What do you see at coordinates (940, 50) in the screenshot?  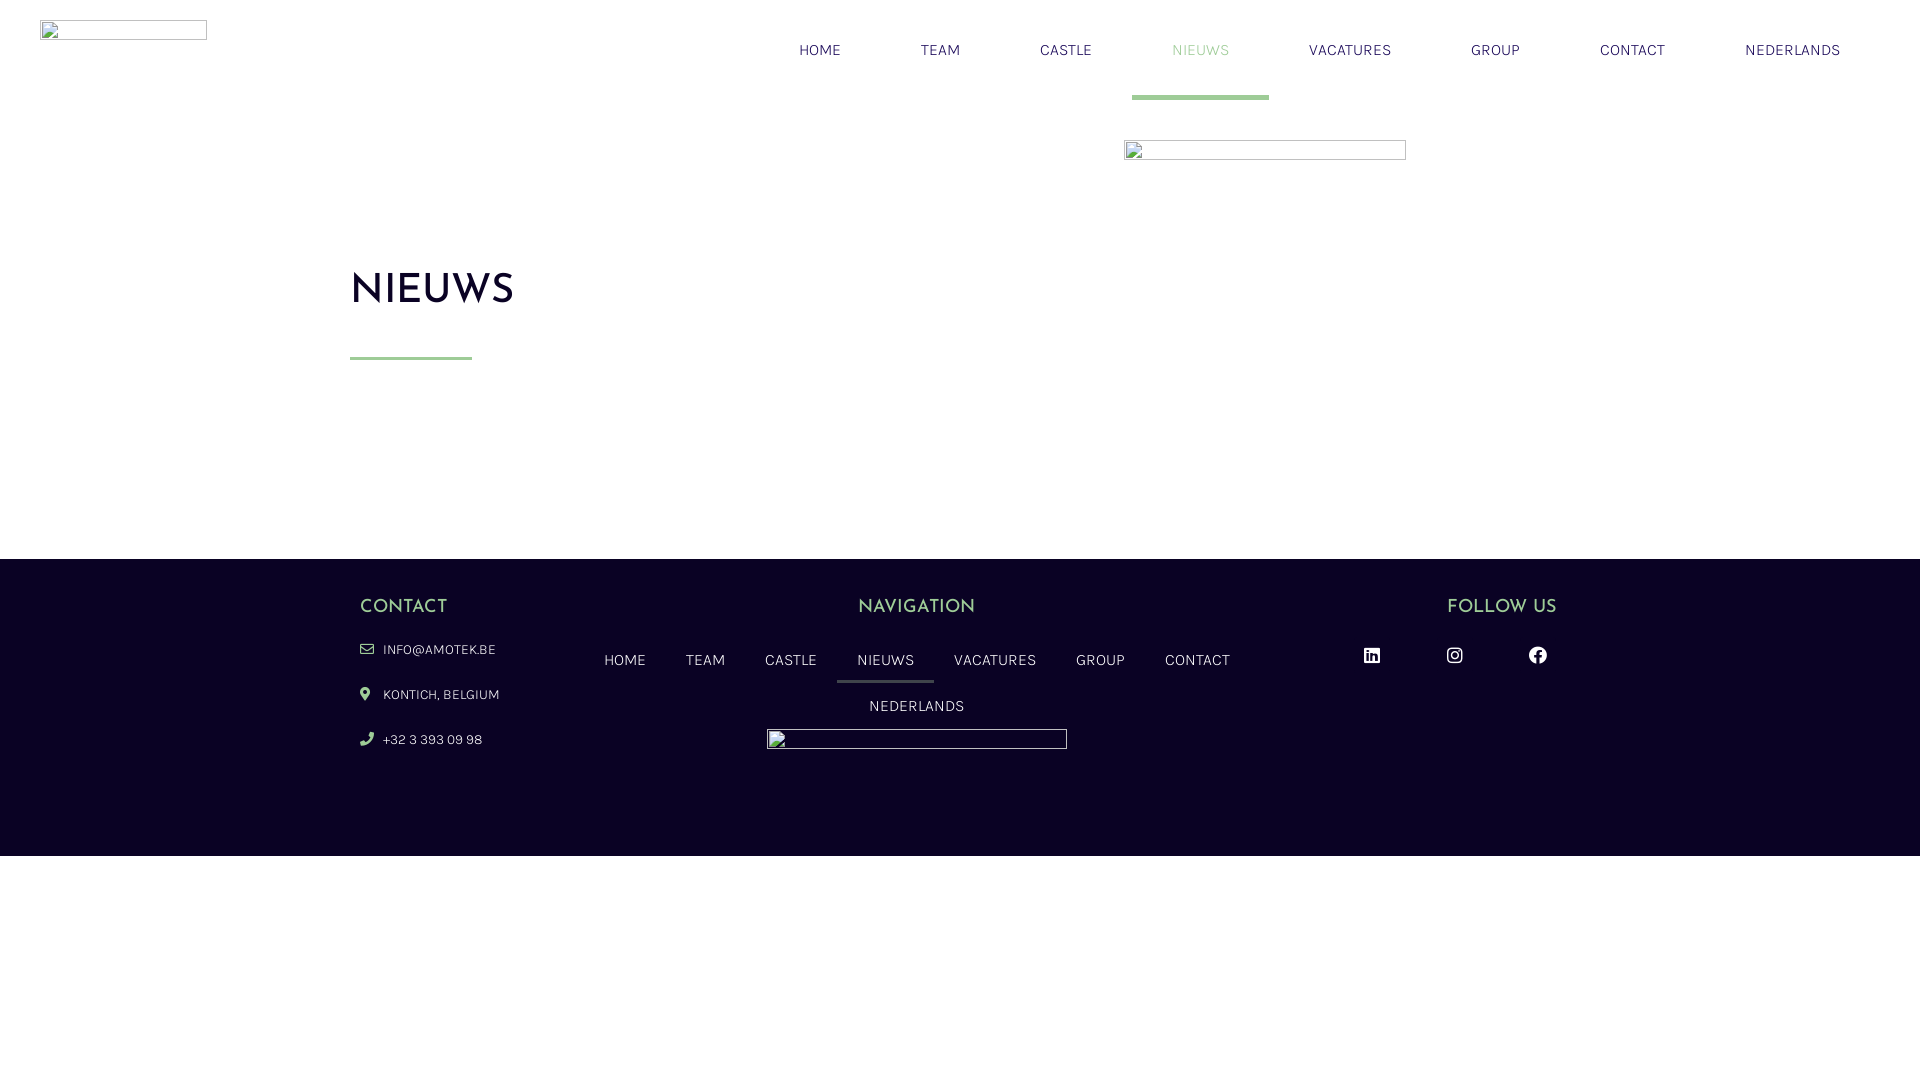 I see `TEAM` at bounding box center [940, 50].